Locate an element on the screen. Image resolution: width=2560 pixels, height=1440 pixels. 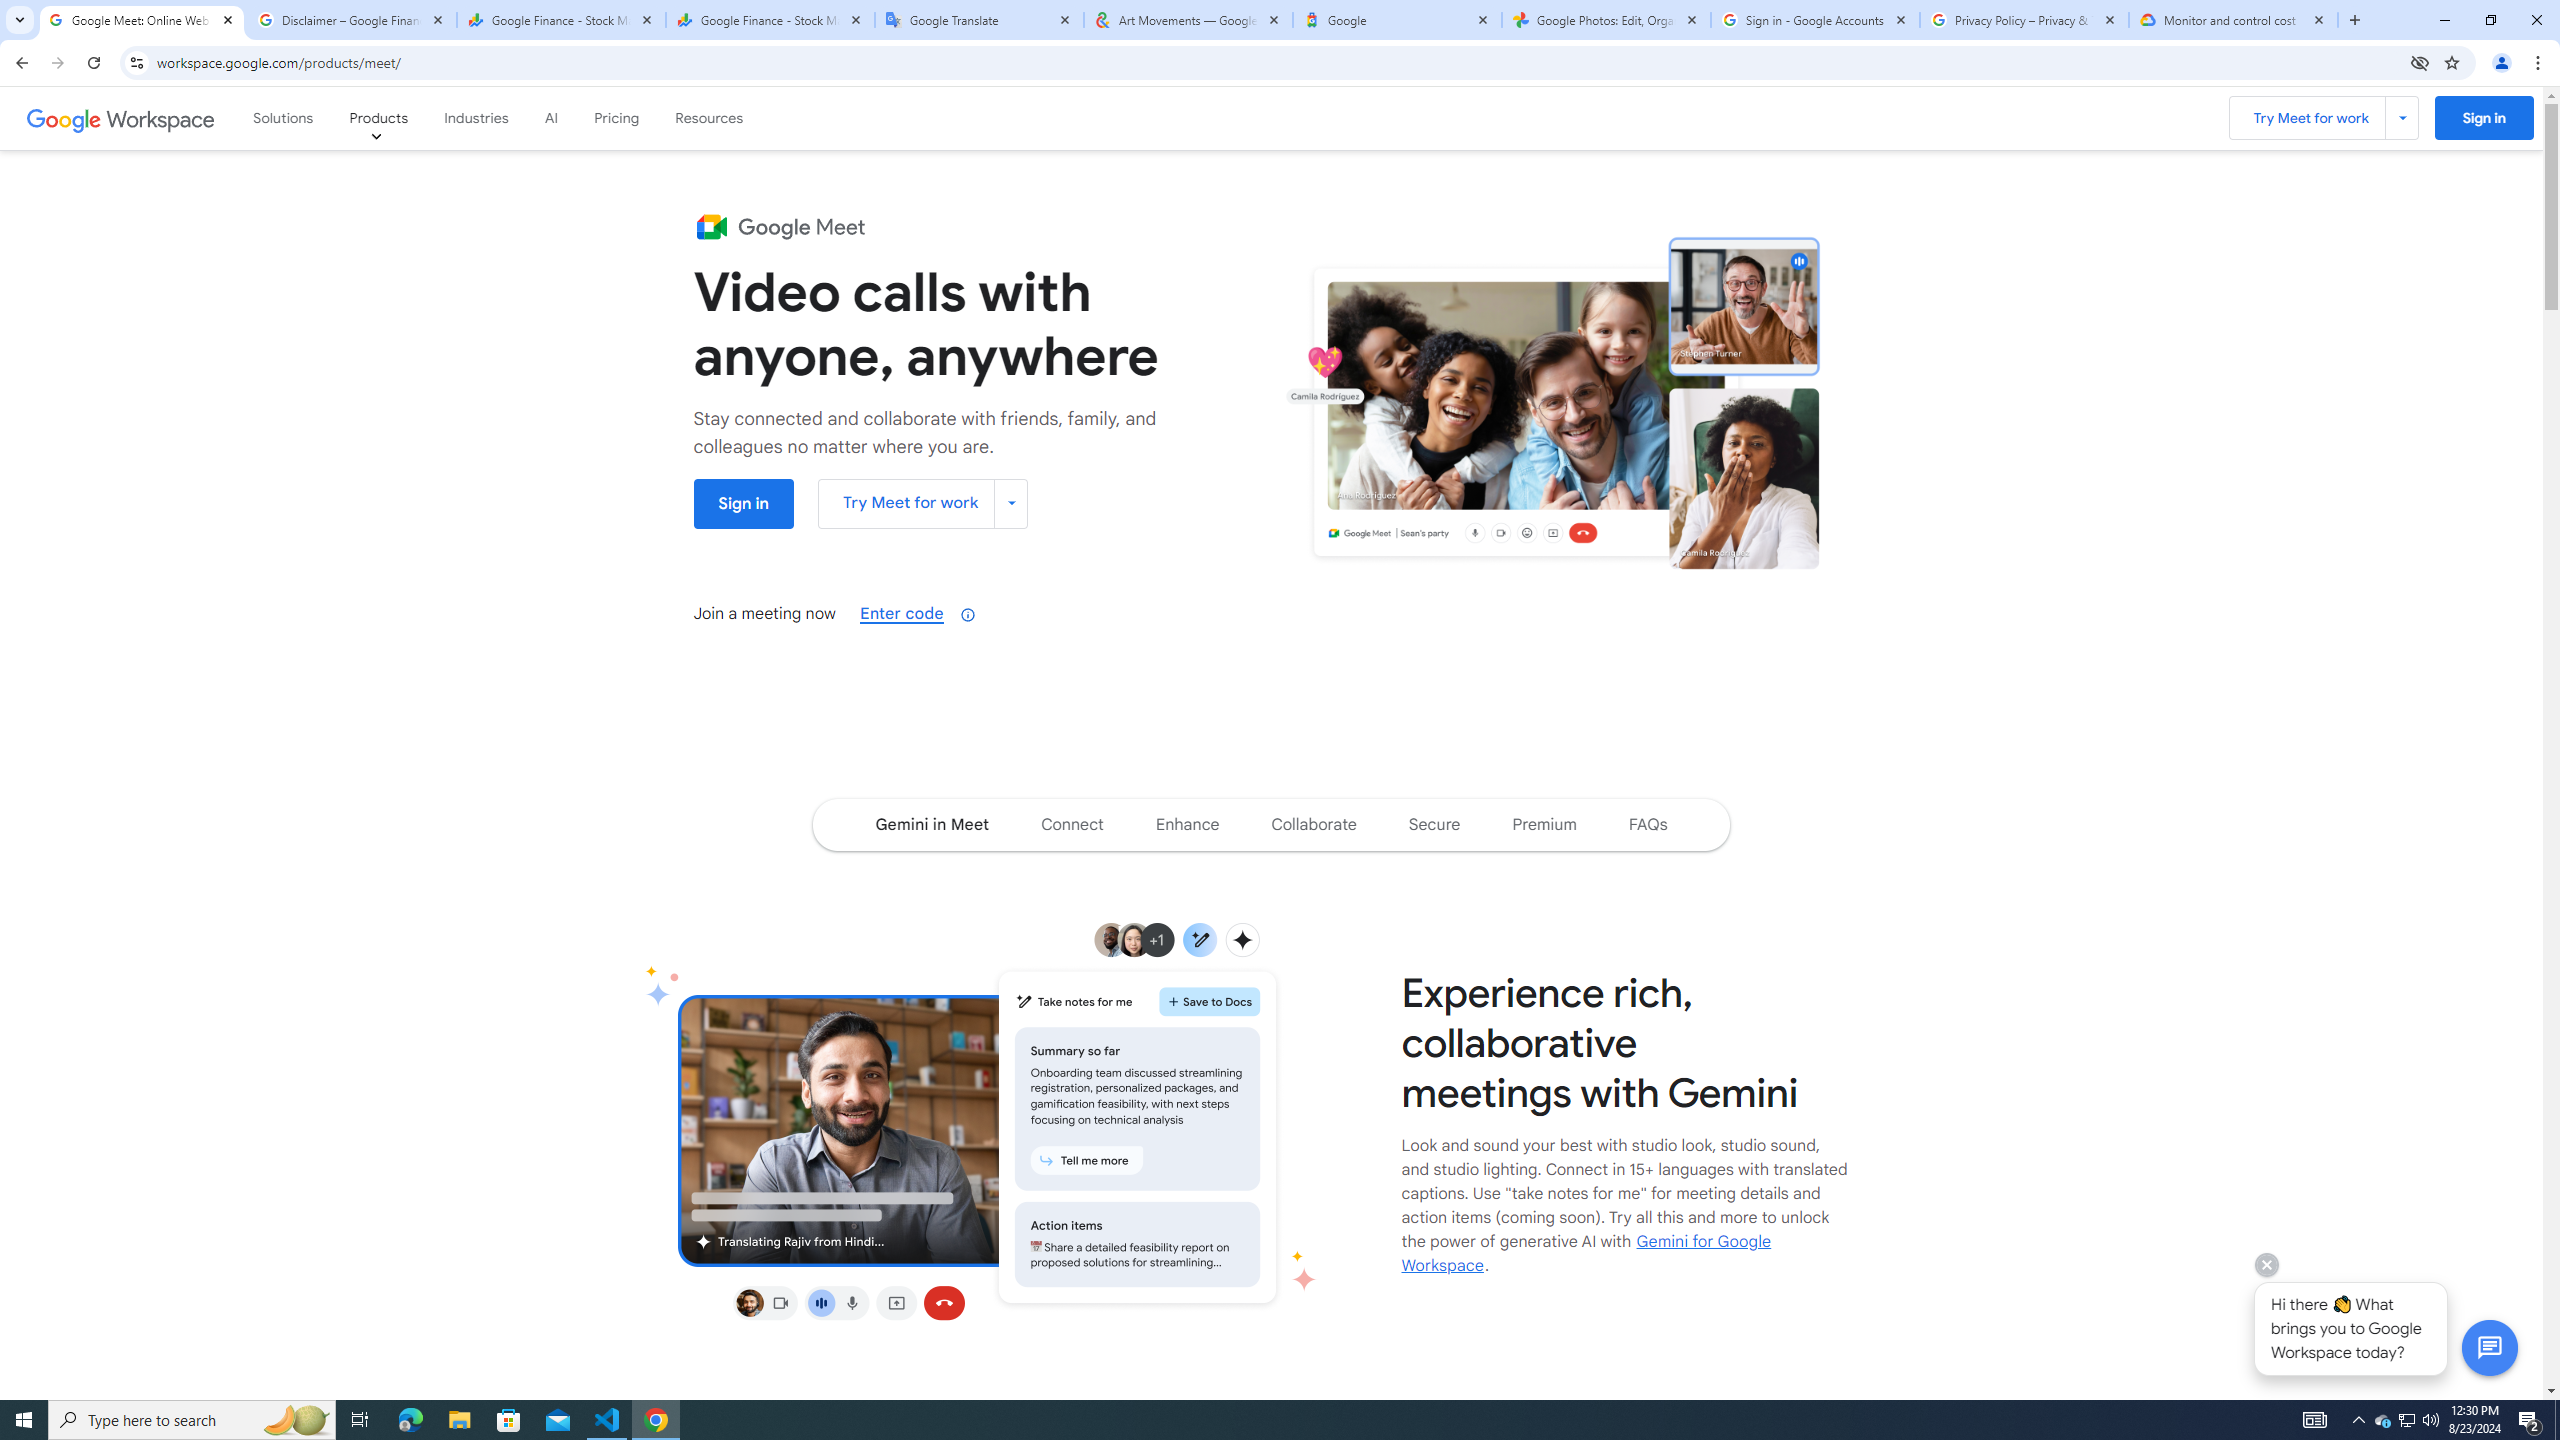
Navigate to the Gemini in Meet section of the page is located at coordinates (932, 824).